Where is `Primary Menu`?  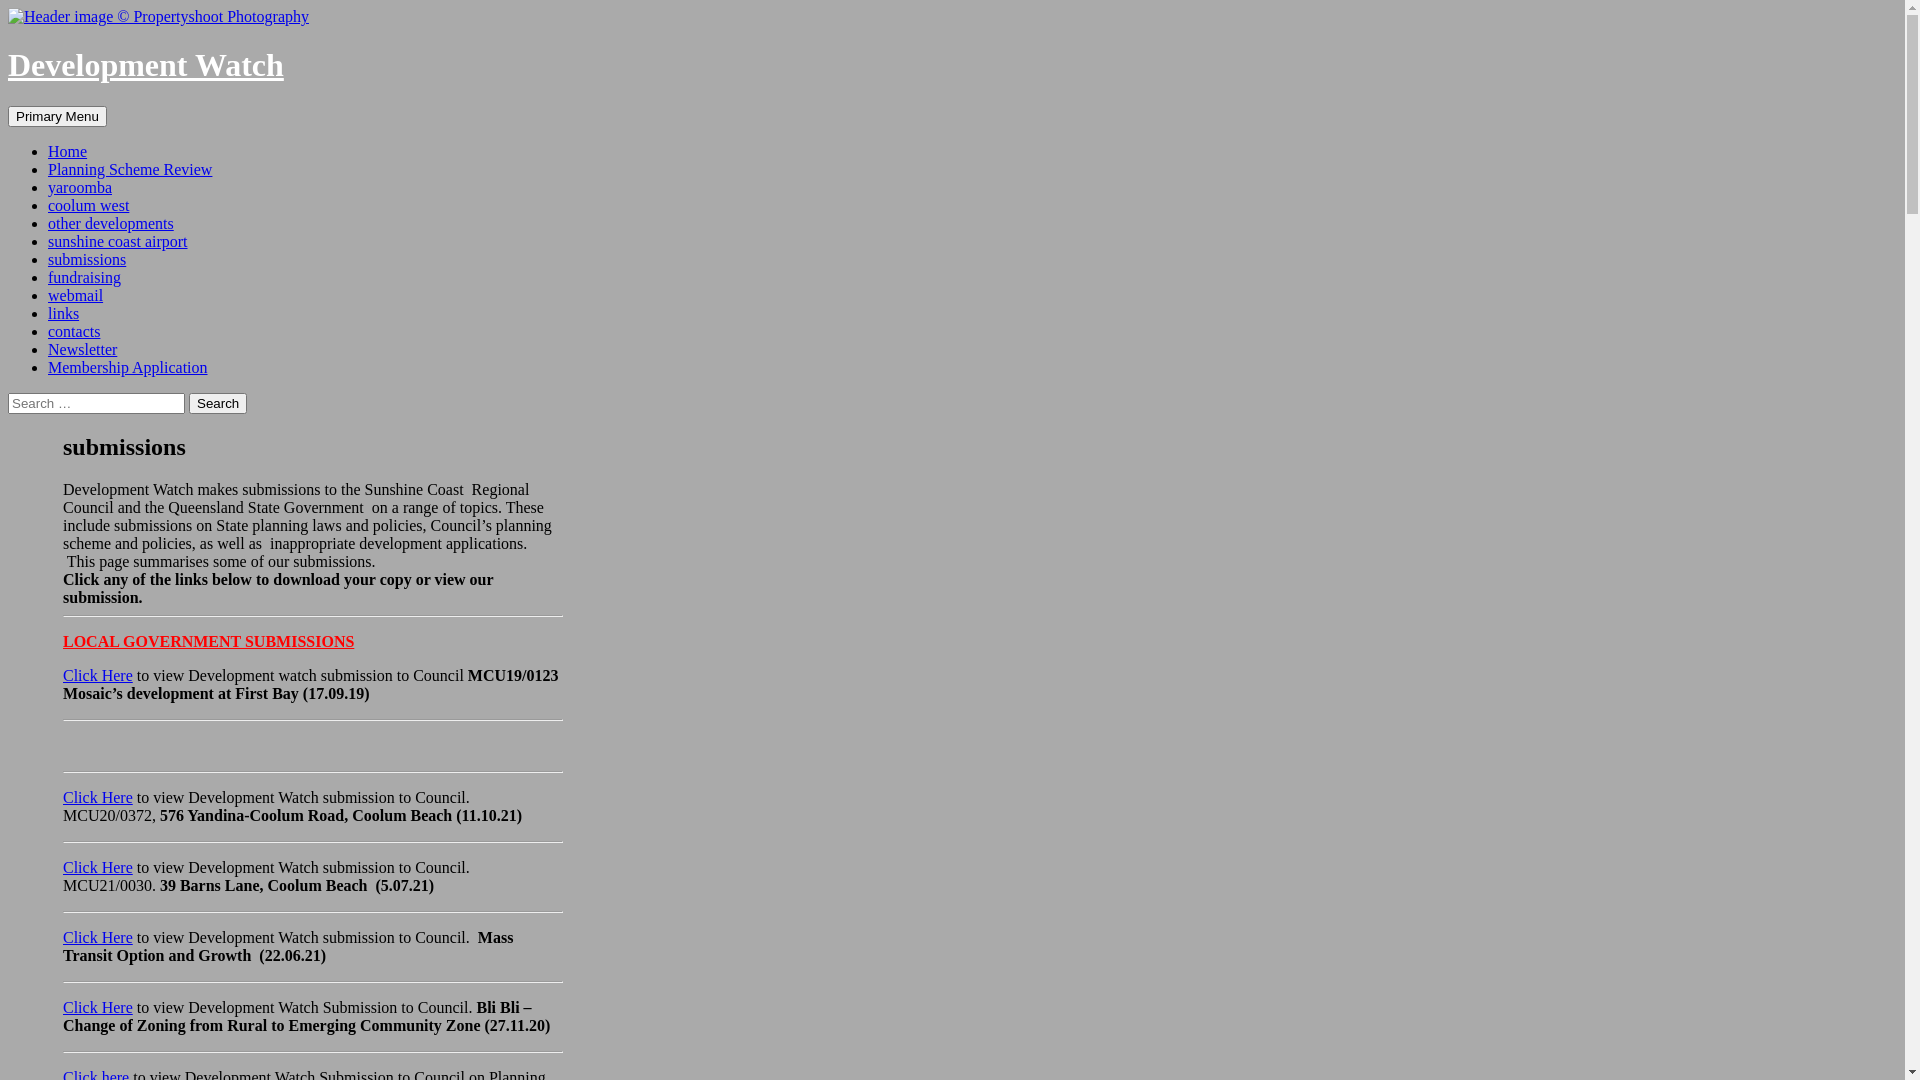
Primary Menu is located at coordinates (58, 116).